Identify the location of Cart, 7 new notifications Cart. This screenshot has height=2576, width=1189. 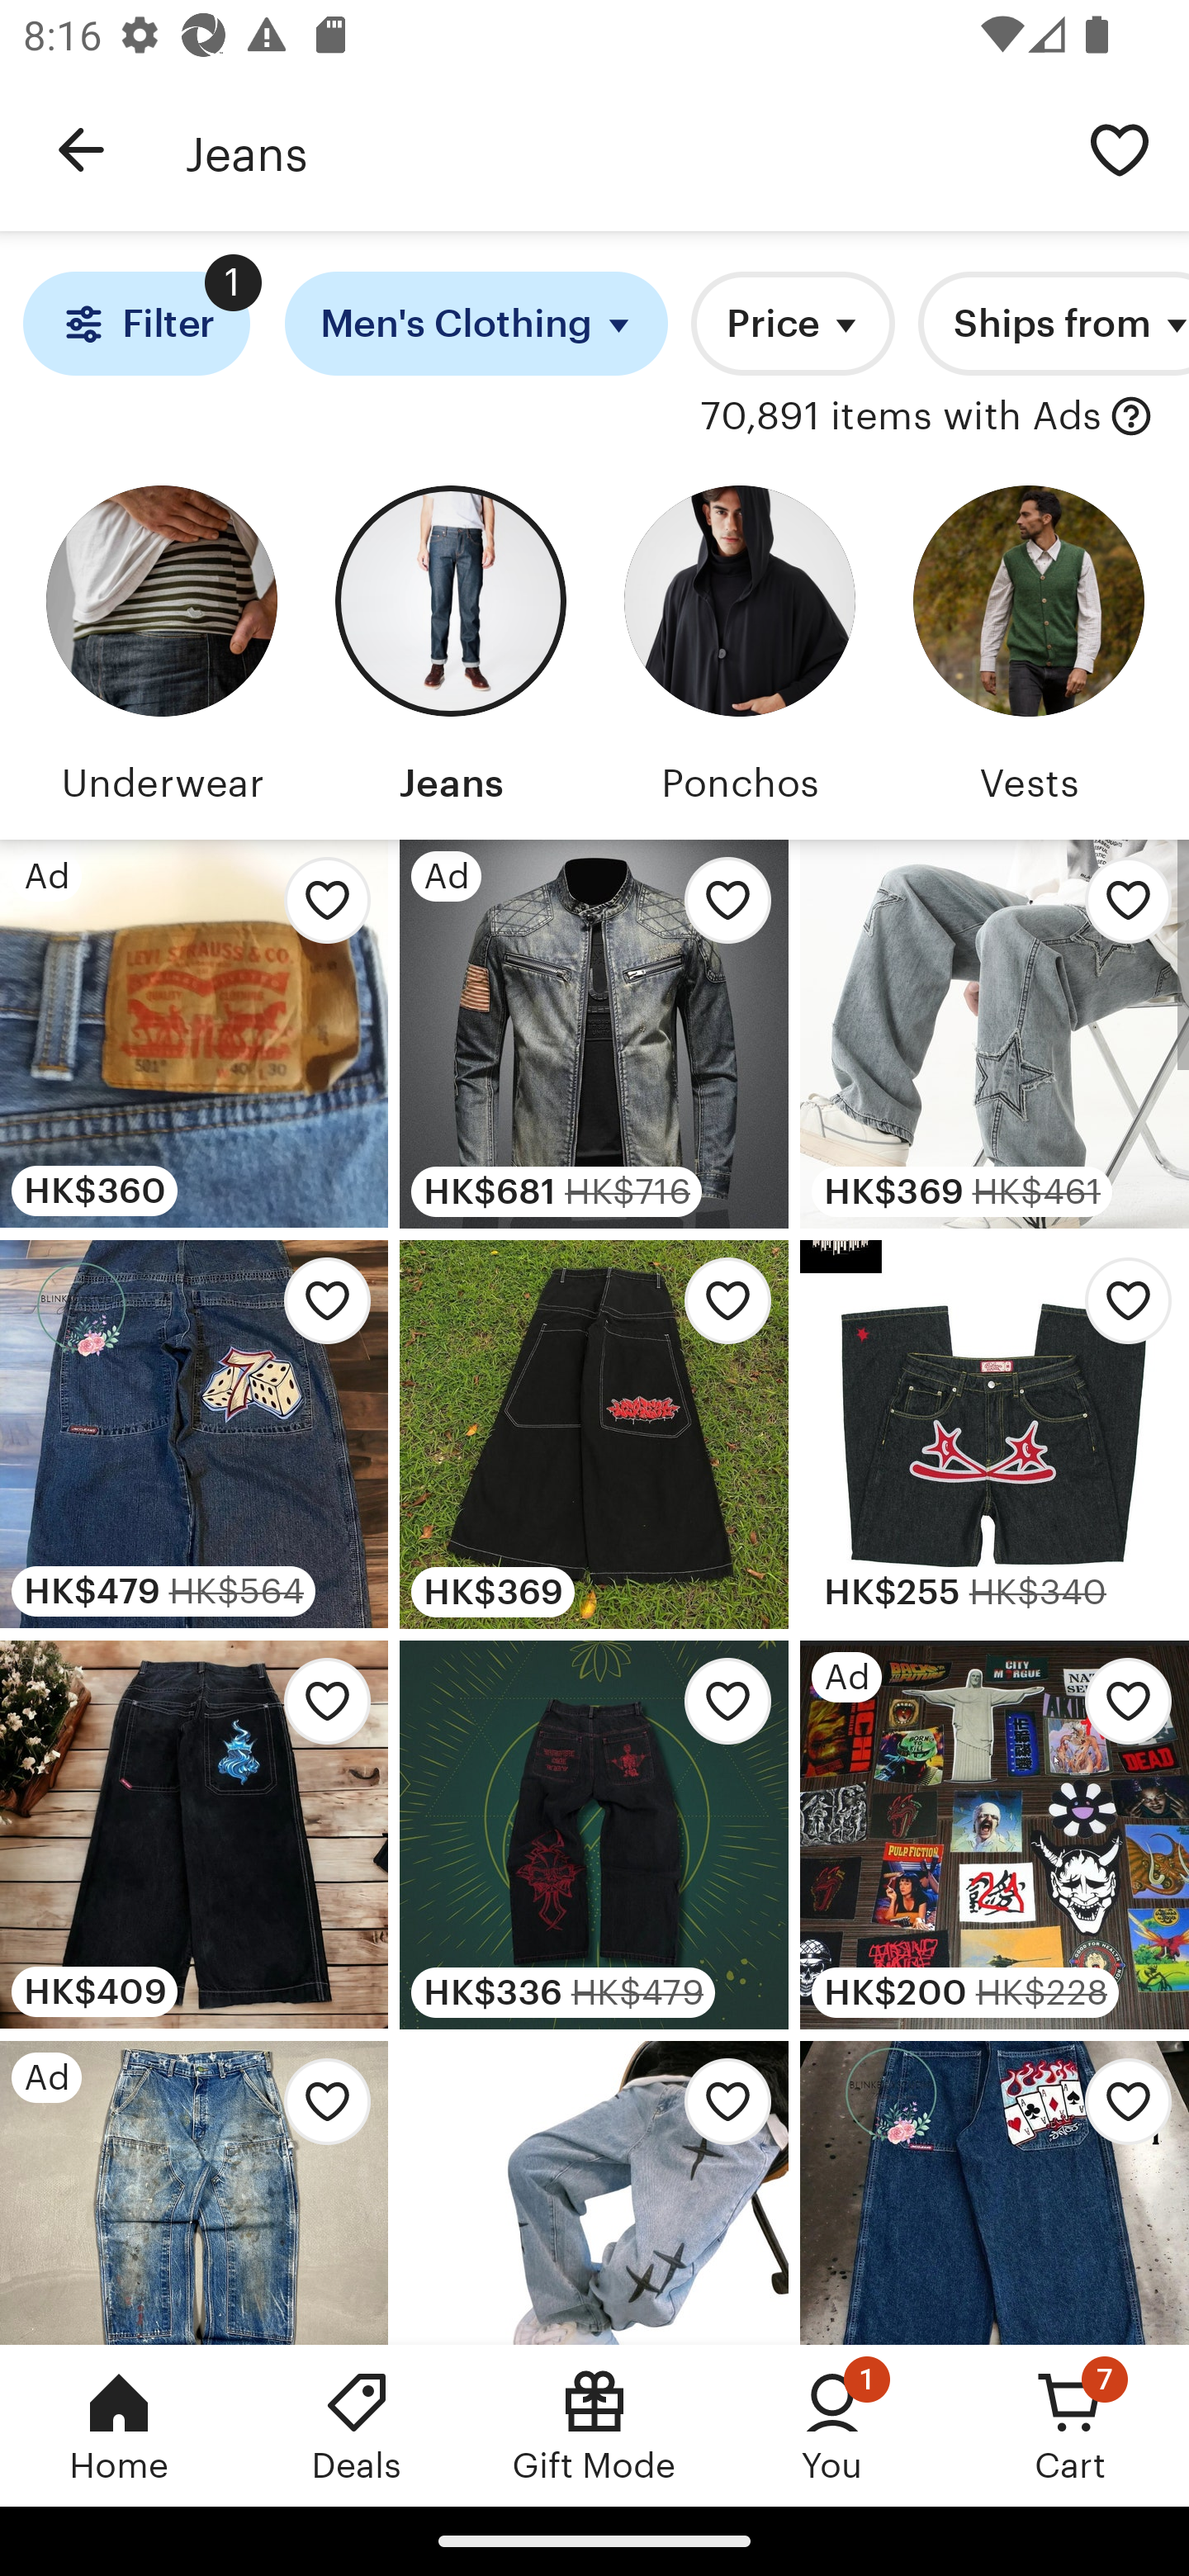
(1070, 2425).